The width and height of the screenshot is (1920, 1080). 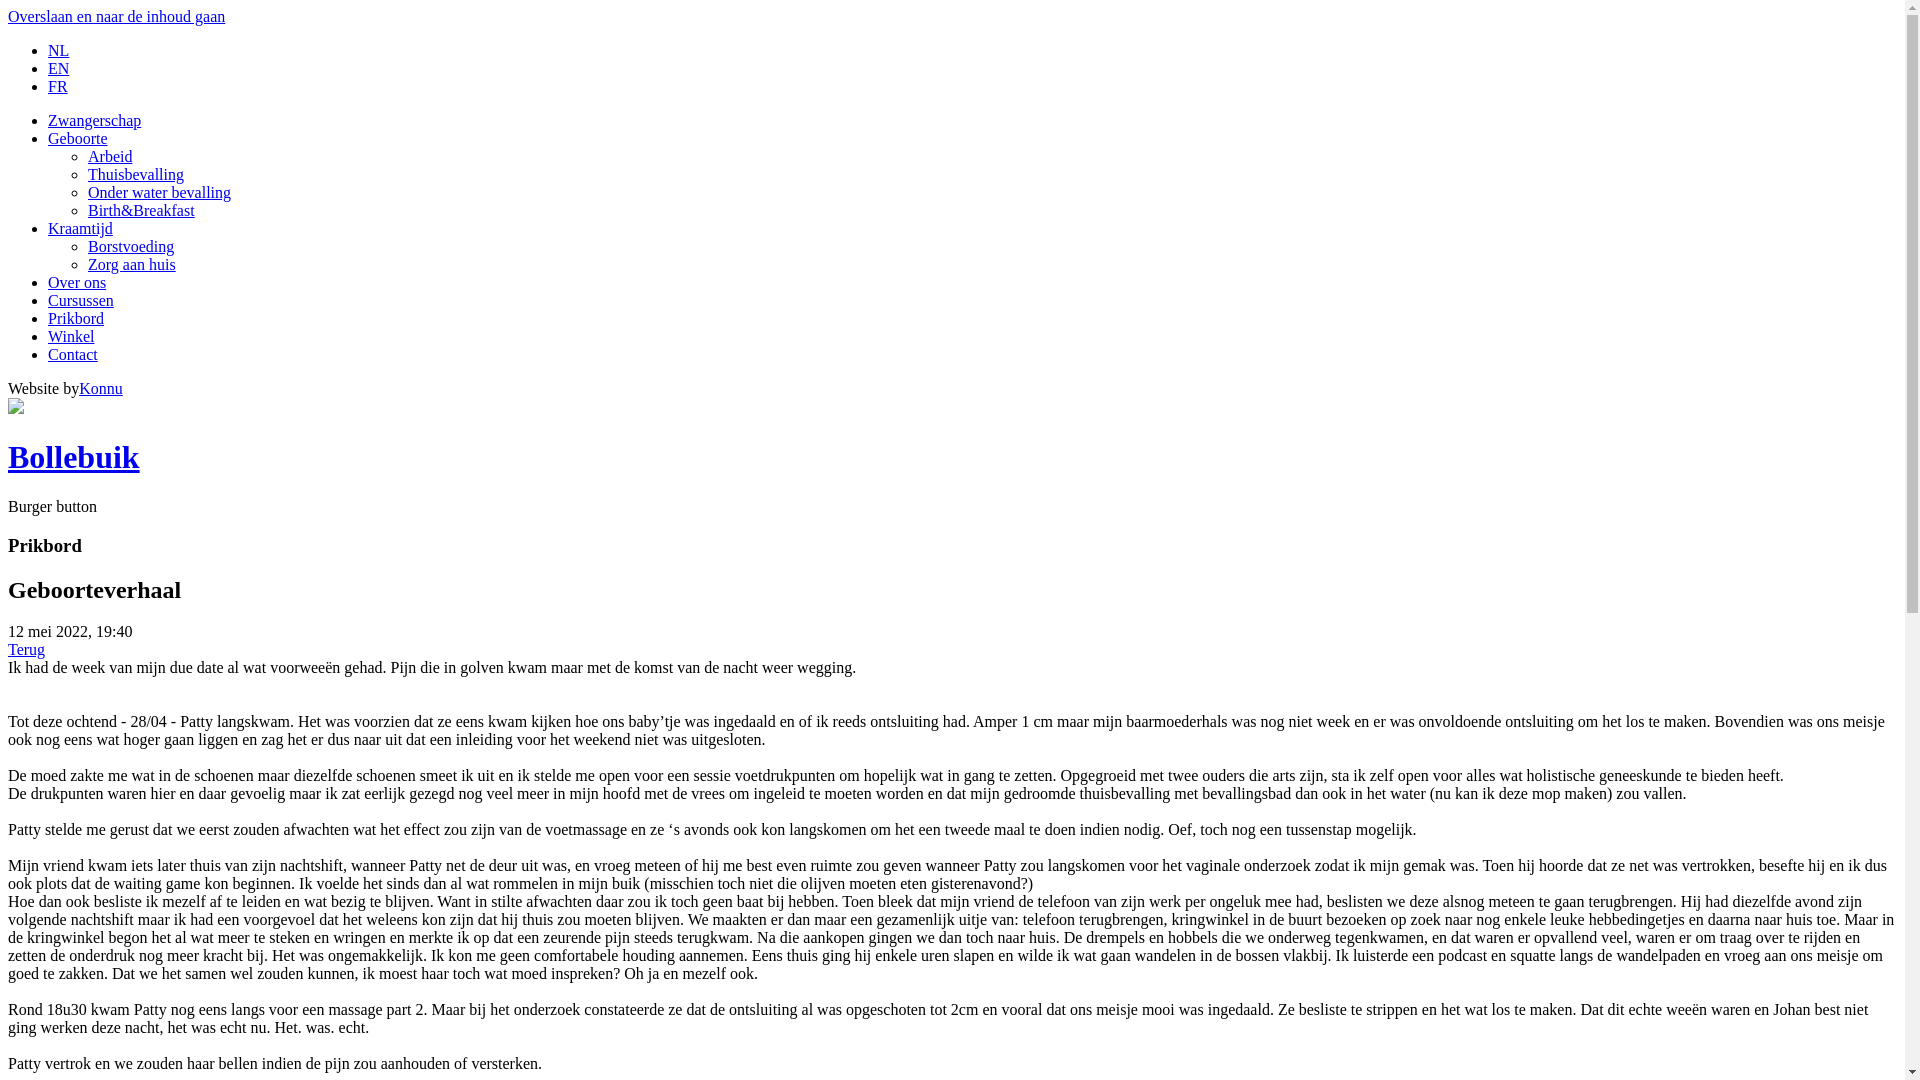 What do you see at coordinates (136, 174) in the screenshot?
I see `Thuisbevalling` at bounding box center [136, 174].